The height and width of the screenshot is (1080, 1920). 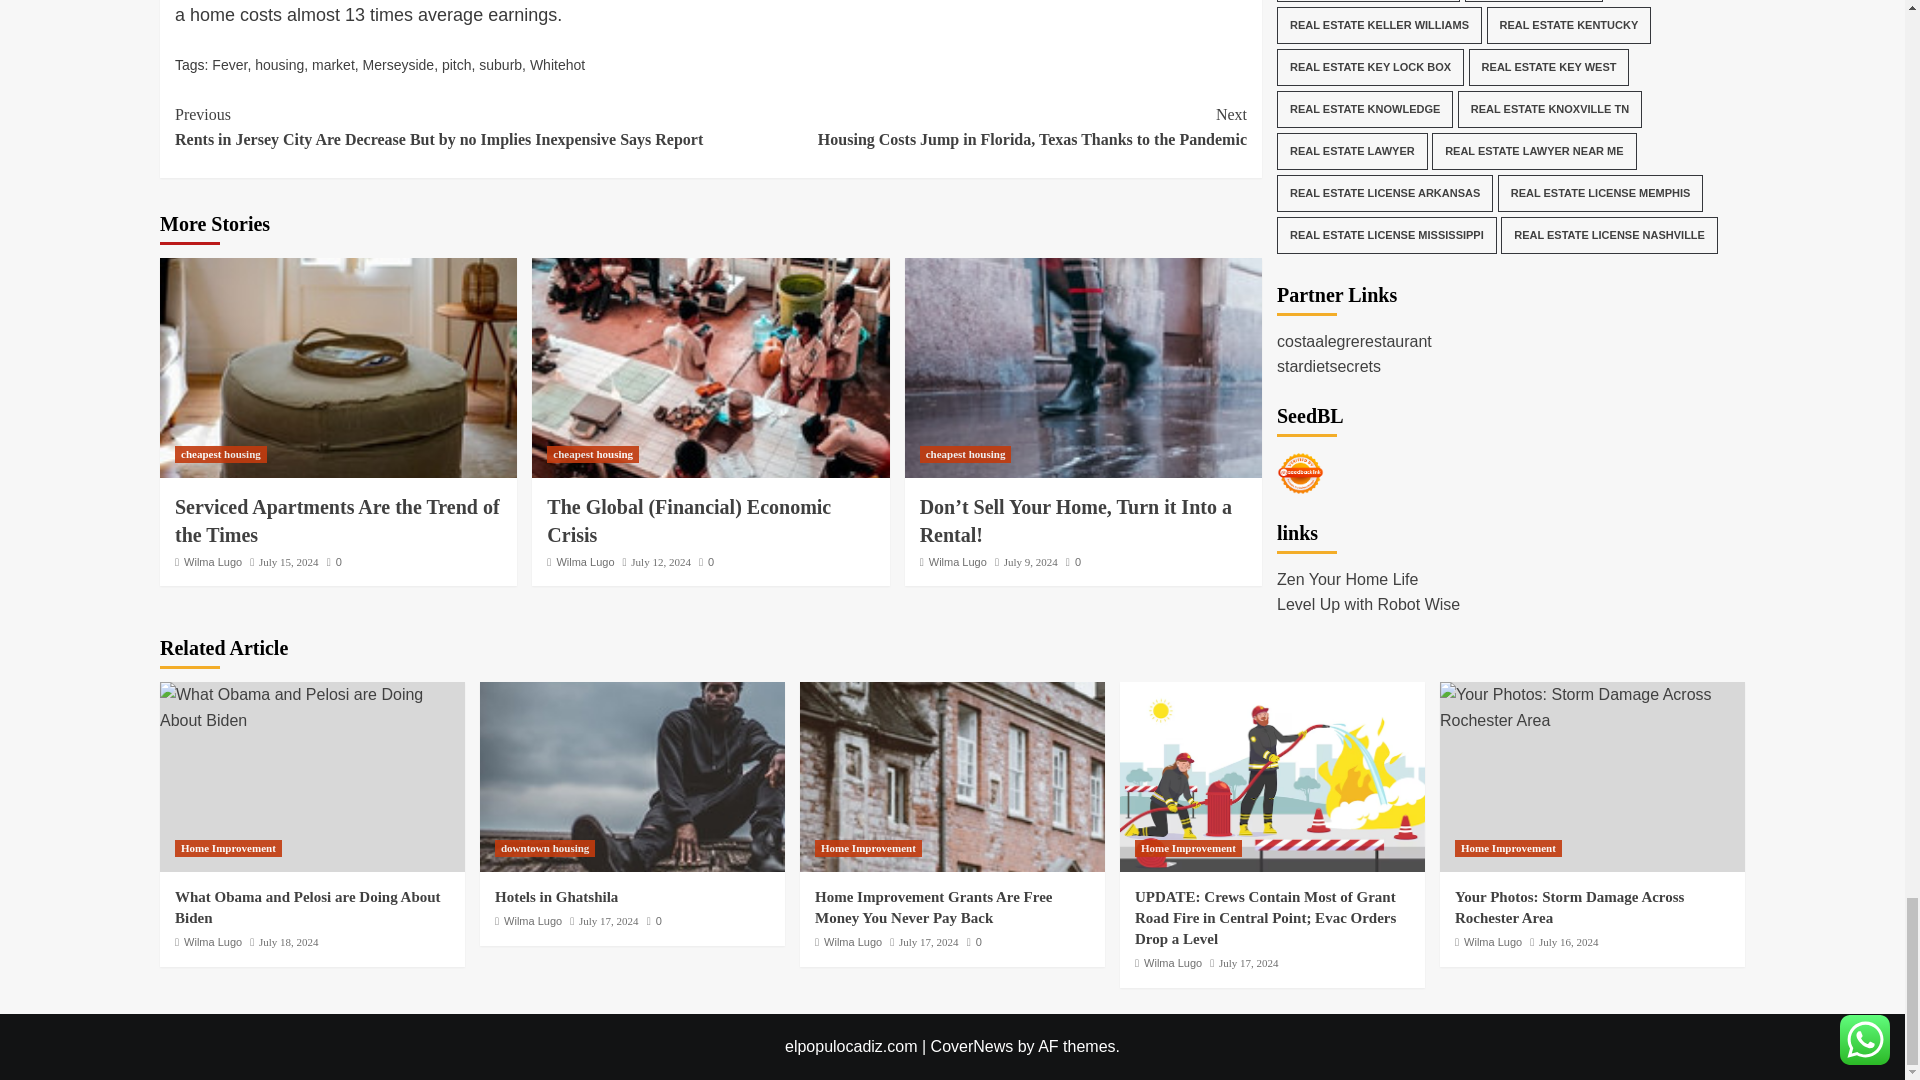 I want to click on market, so click(x=333, y=65).